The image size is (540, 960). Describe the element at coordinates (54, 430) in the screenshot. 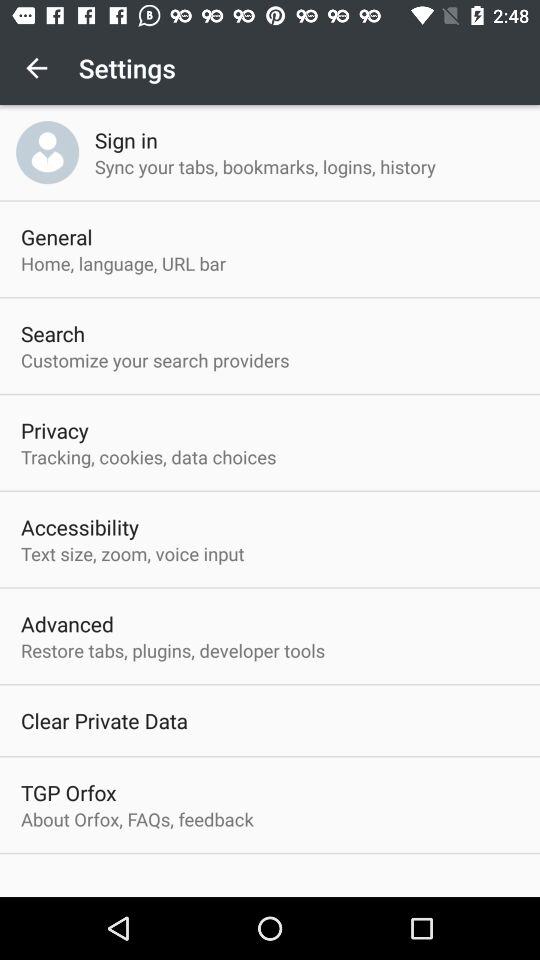

I see `press icon above the tracking cookies data app` at that location.